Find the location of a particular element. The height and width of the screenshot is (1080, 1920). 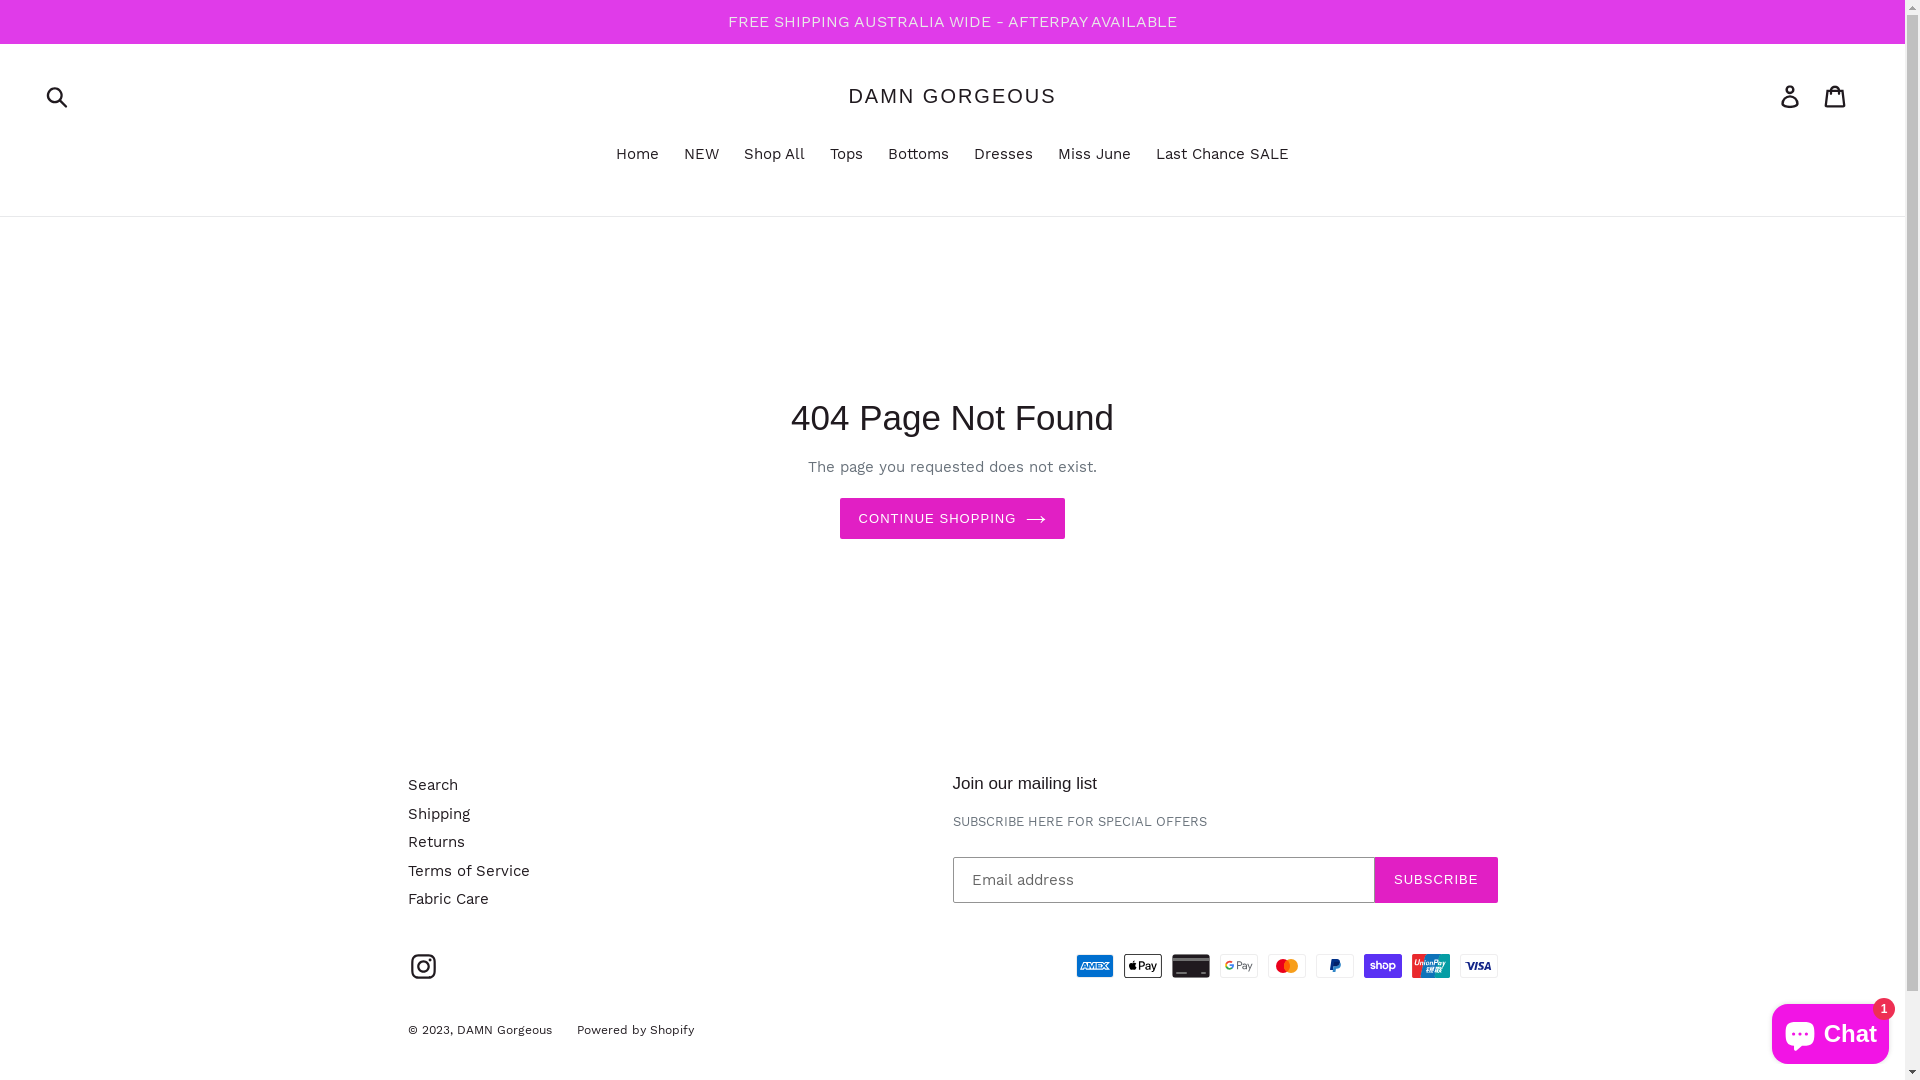

Instagram is located at coordinates (424, 966).